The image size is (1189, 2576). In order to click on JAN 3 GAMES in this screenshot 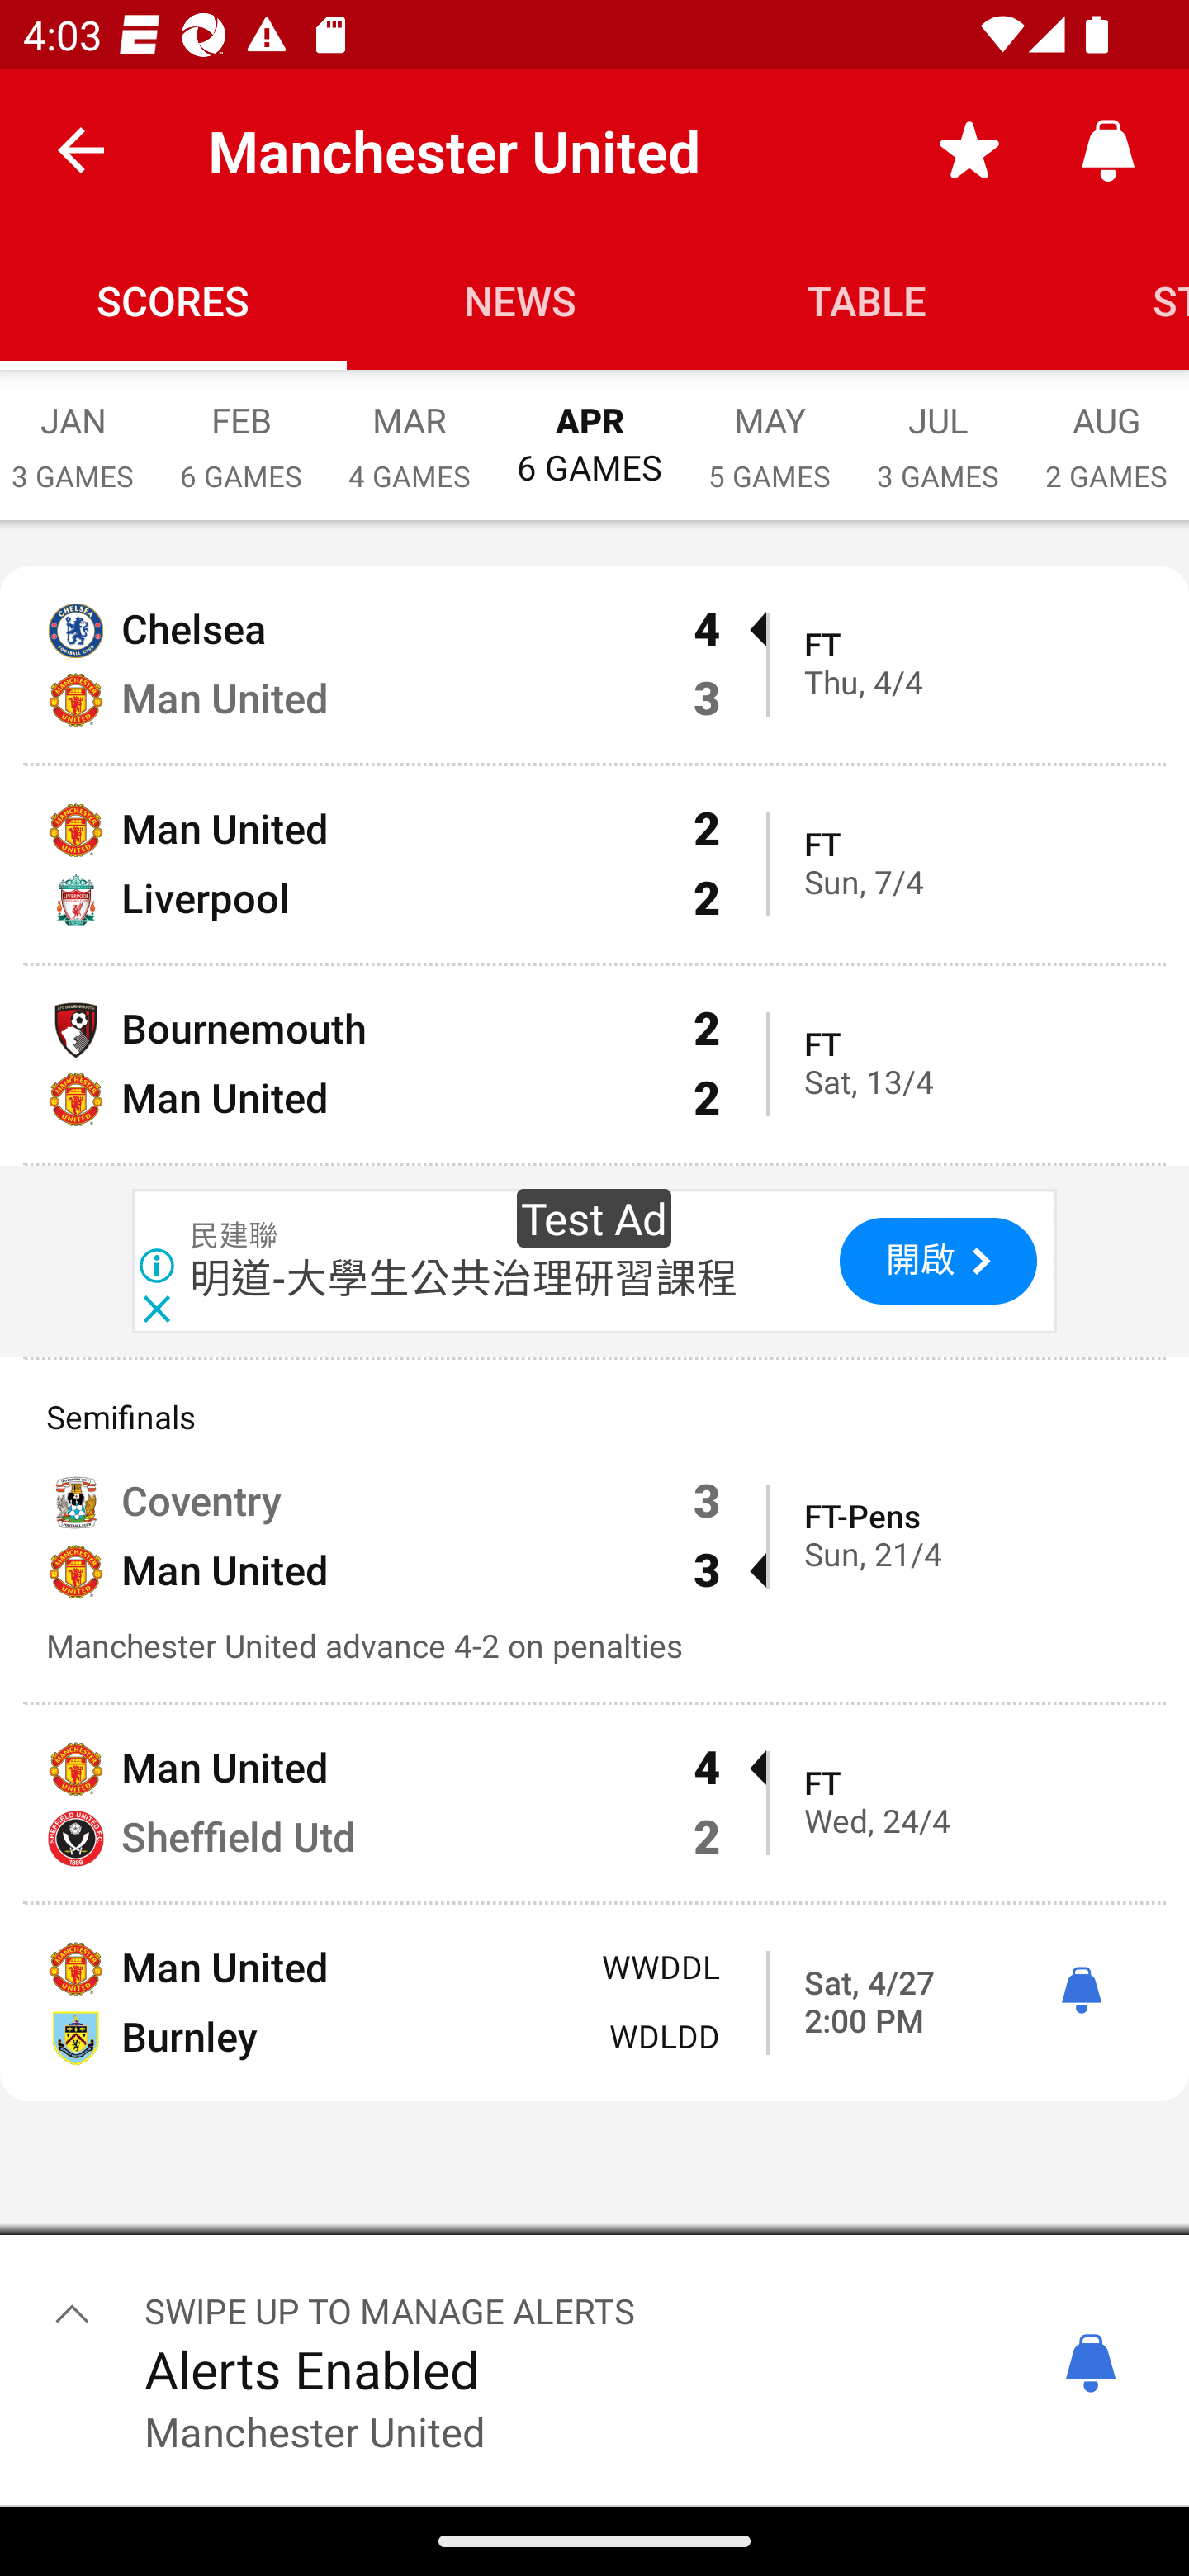, I will do `click(78, 431)`.